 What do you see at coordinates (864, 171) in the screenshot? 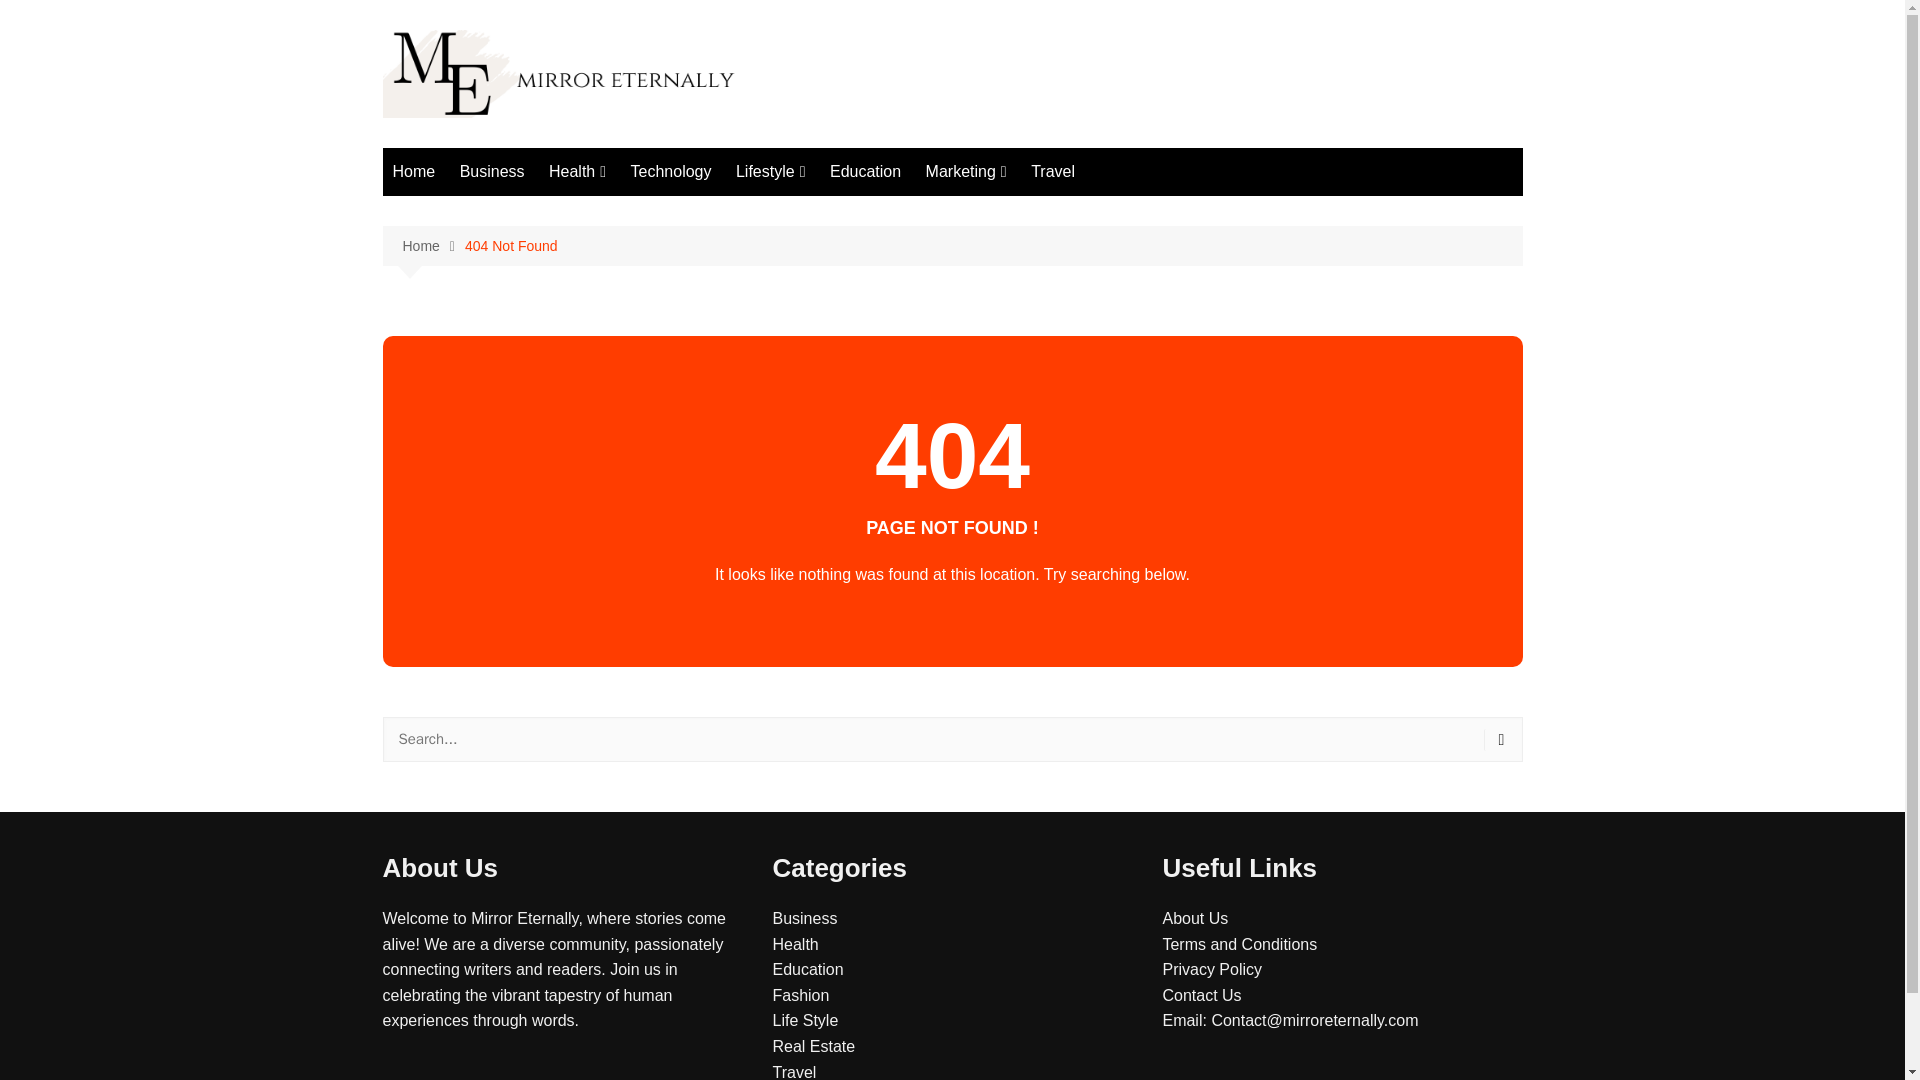
I see `Education` at bounding box center [864, 171].